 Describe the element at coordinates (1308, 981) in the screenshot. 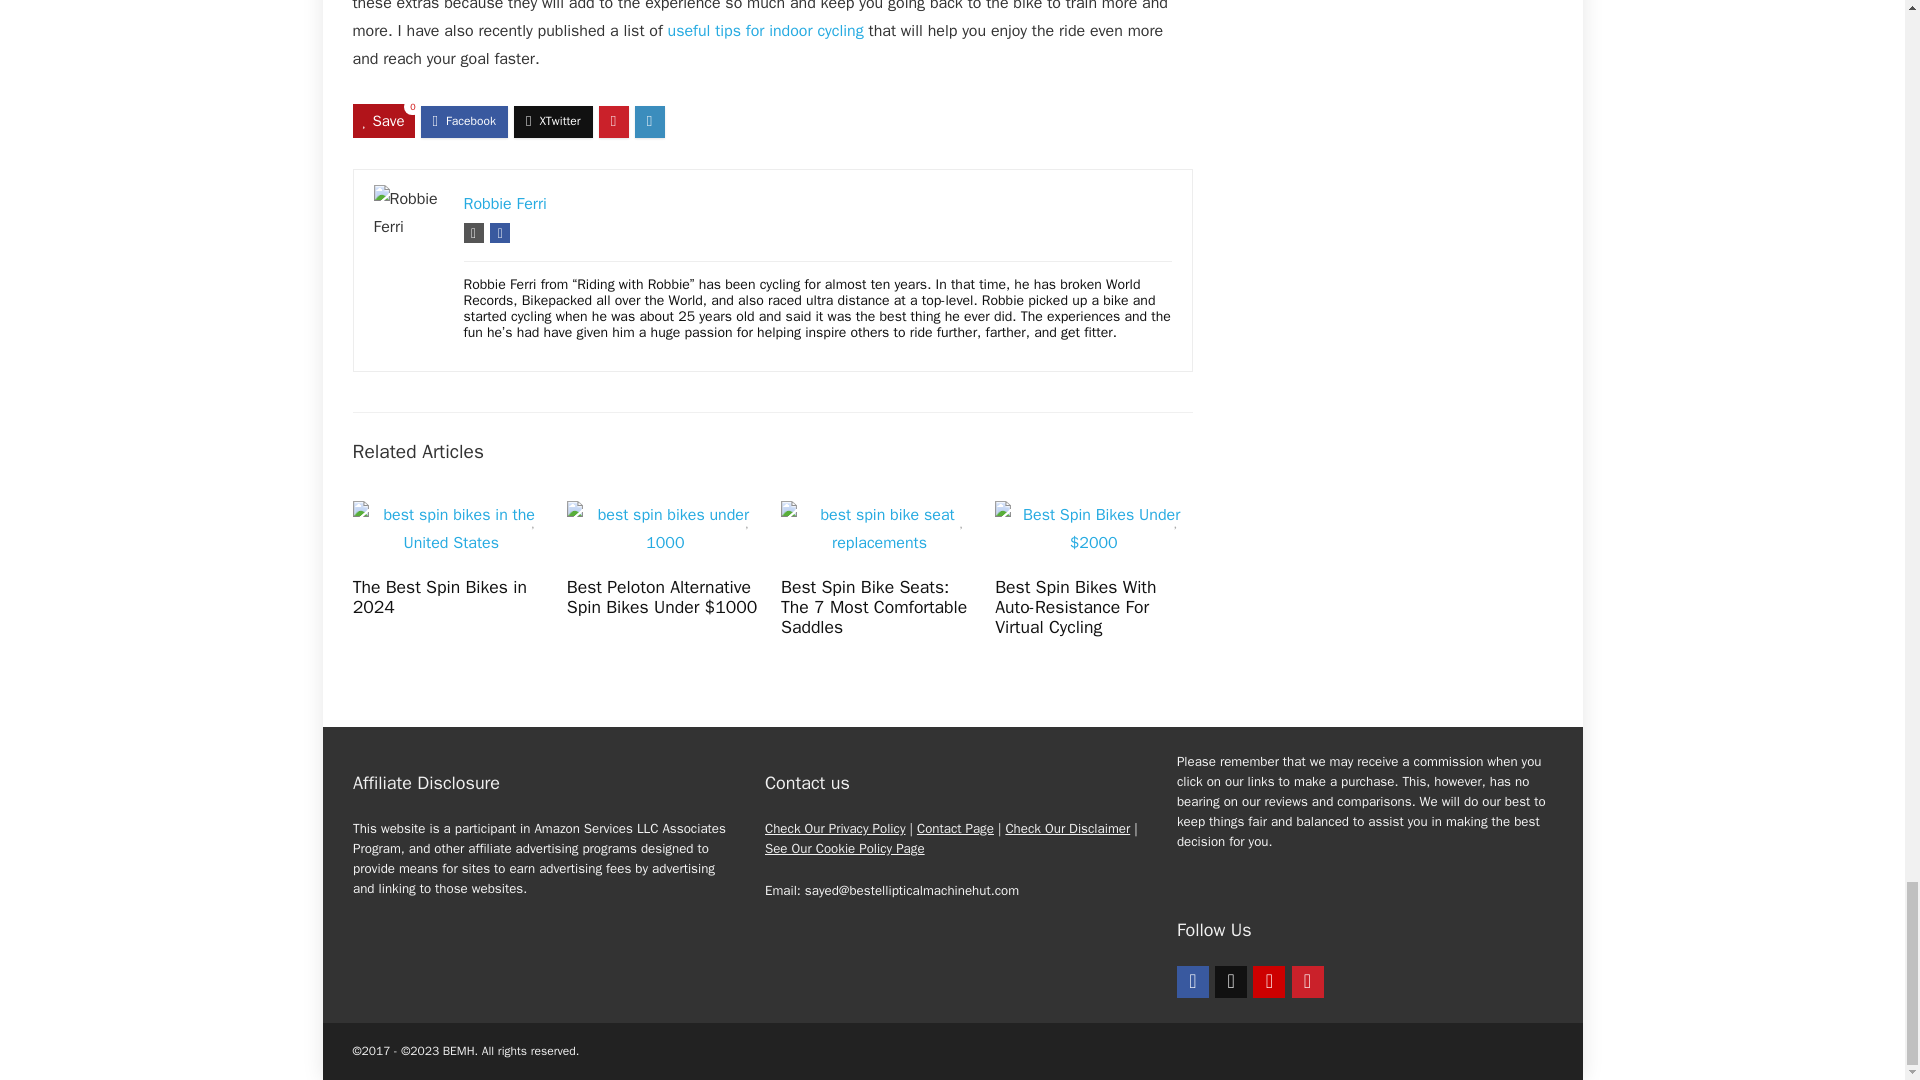

I see `Pinterest` at that location.